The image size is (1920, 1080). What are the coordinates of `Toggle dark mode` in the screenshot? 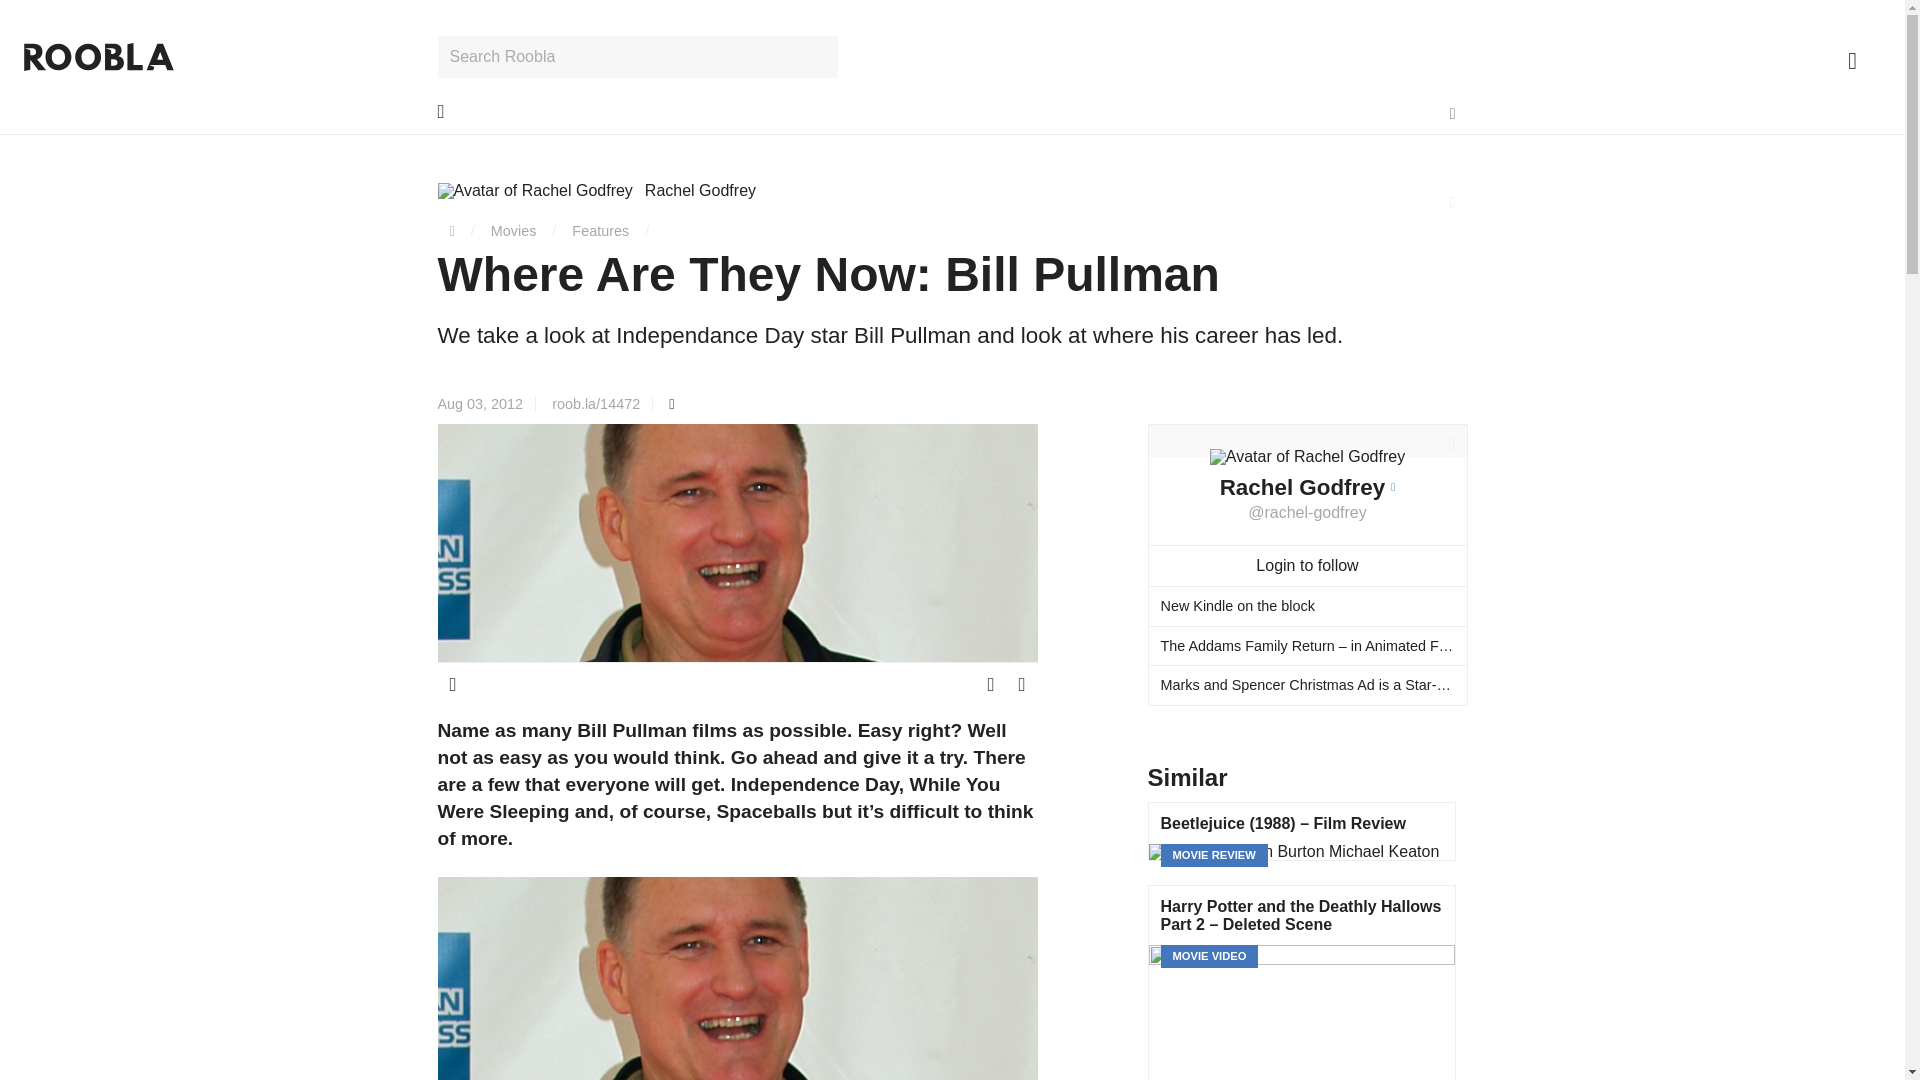 It's located at (1453, 113).